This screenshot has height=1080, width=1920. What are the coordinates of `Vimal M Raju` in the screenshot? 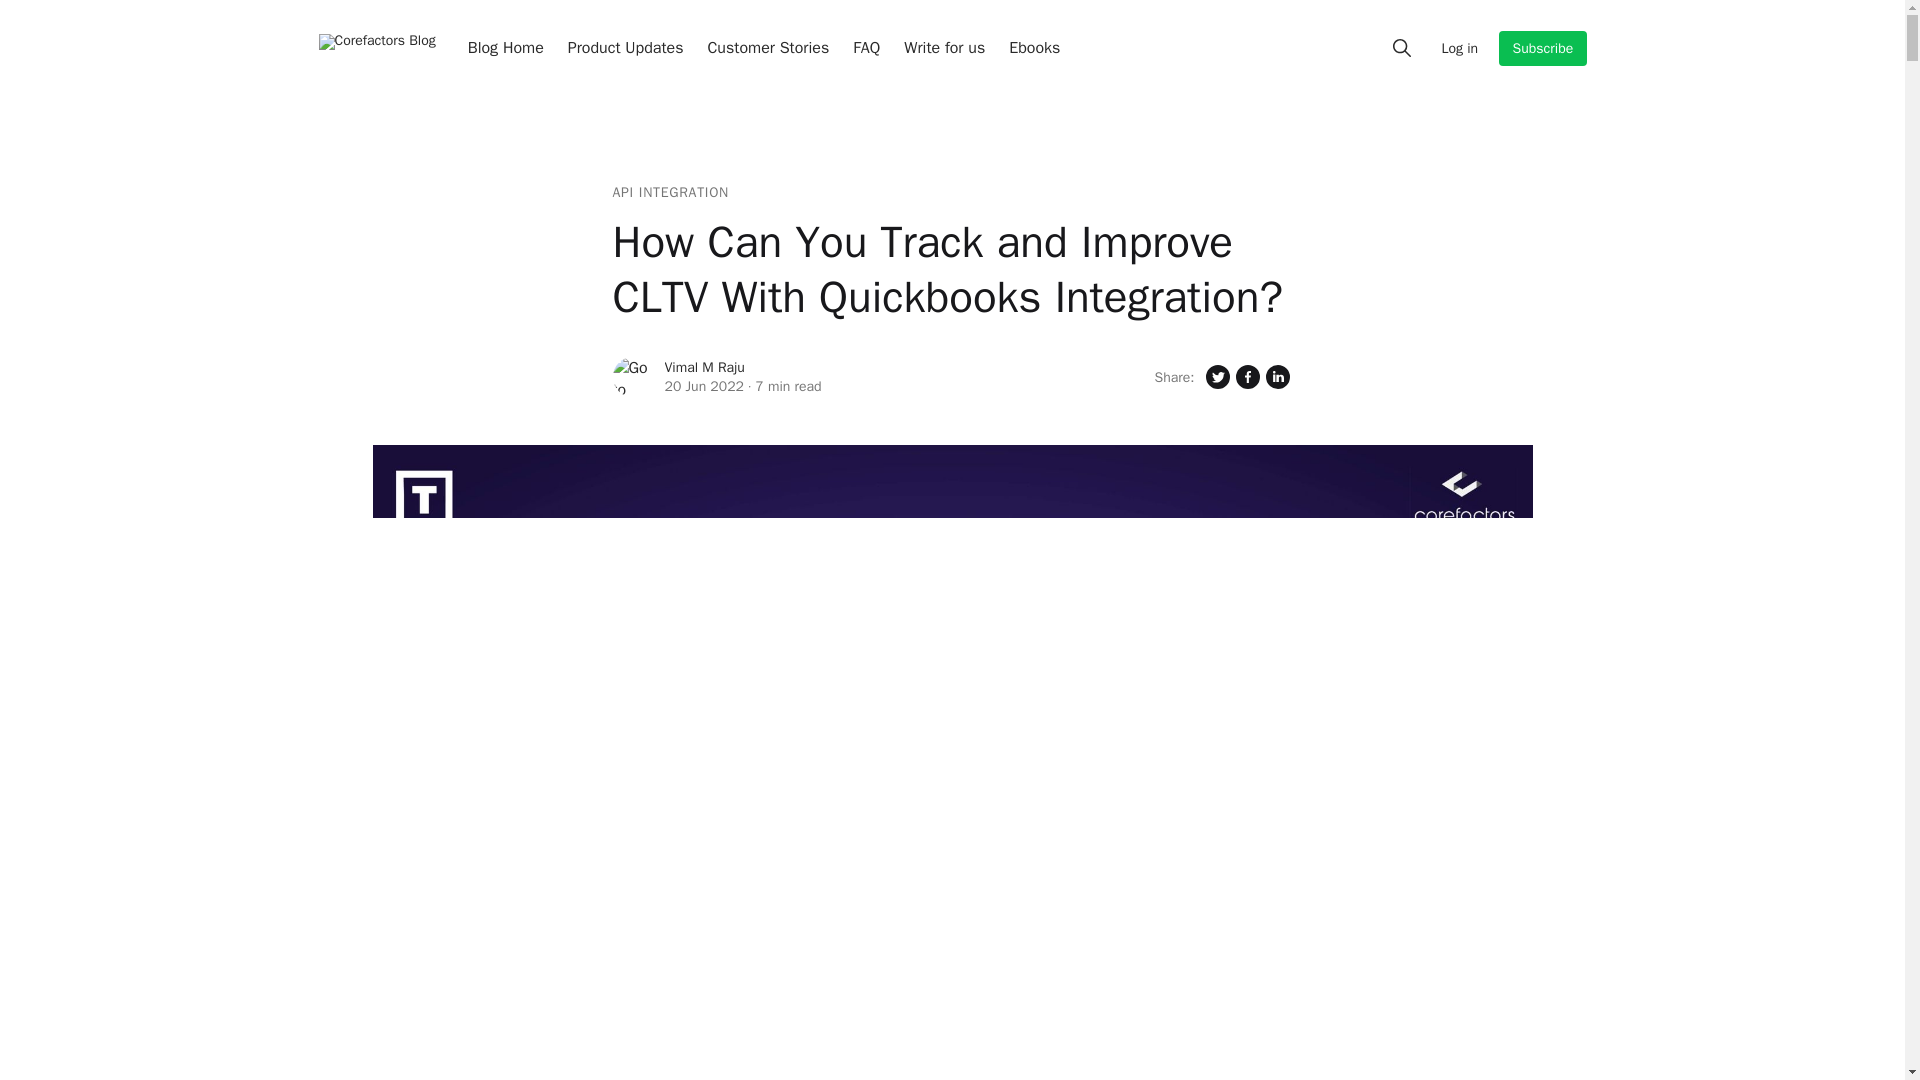 It's located at (704, 366).